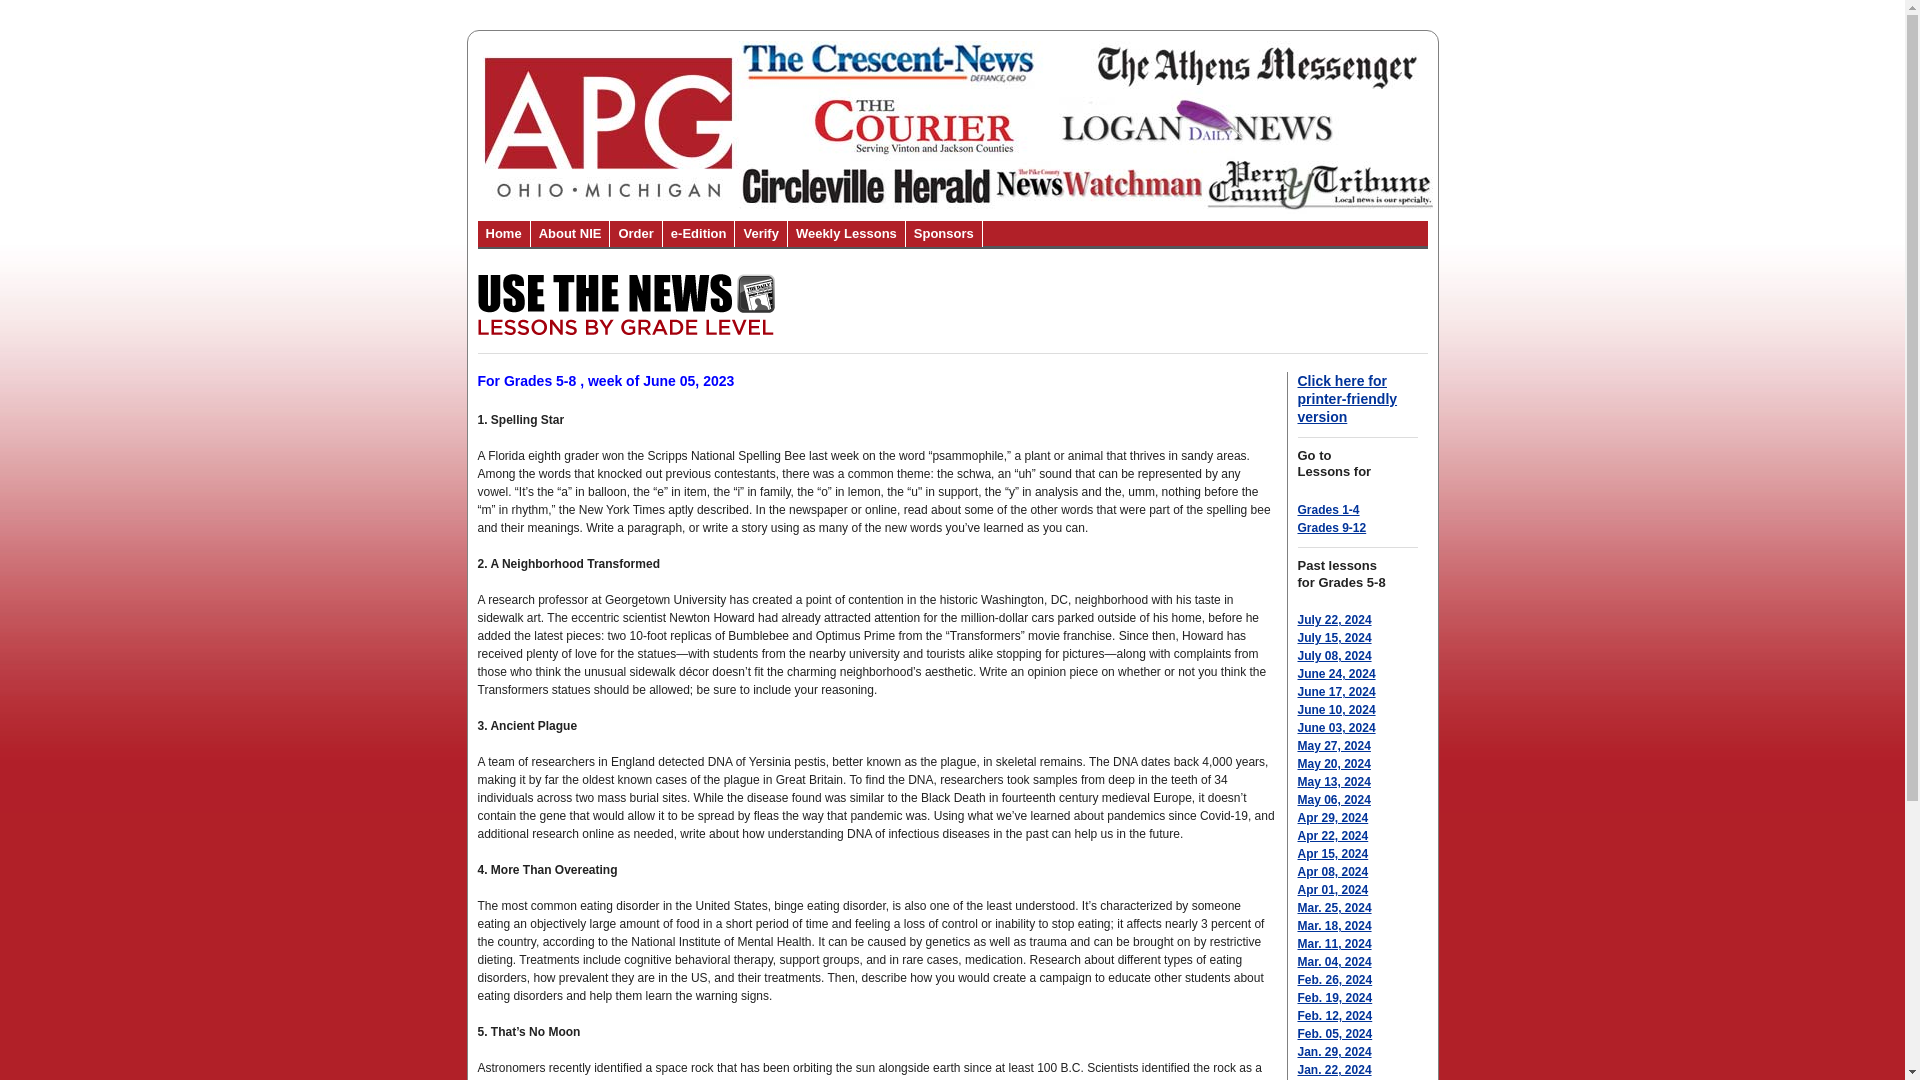 This screenshot has height=1080, width=1920. What do you see at coordinates (698, 234) in the screenshot?
I see `e-Edition` at bounding box center [698, 234].